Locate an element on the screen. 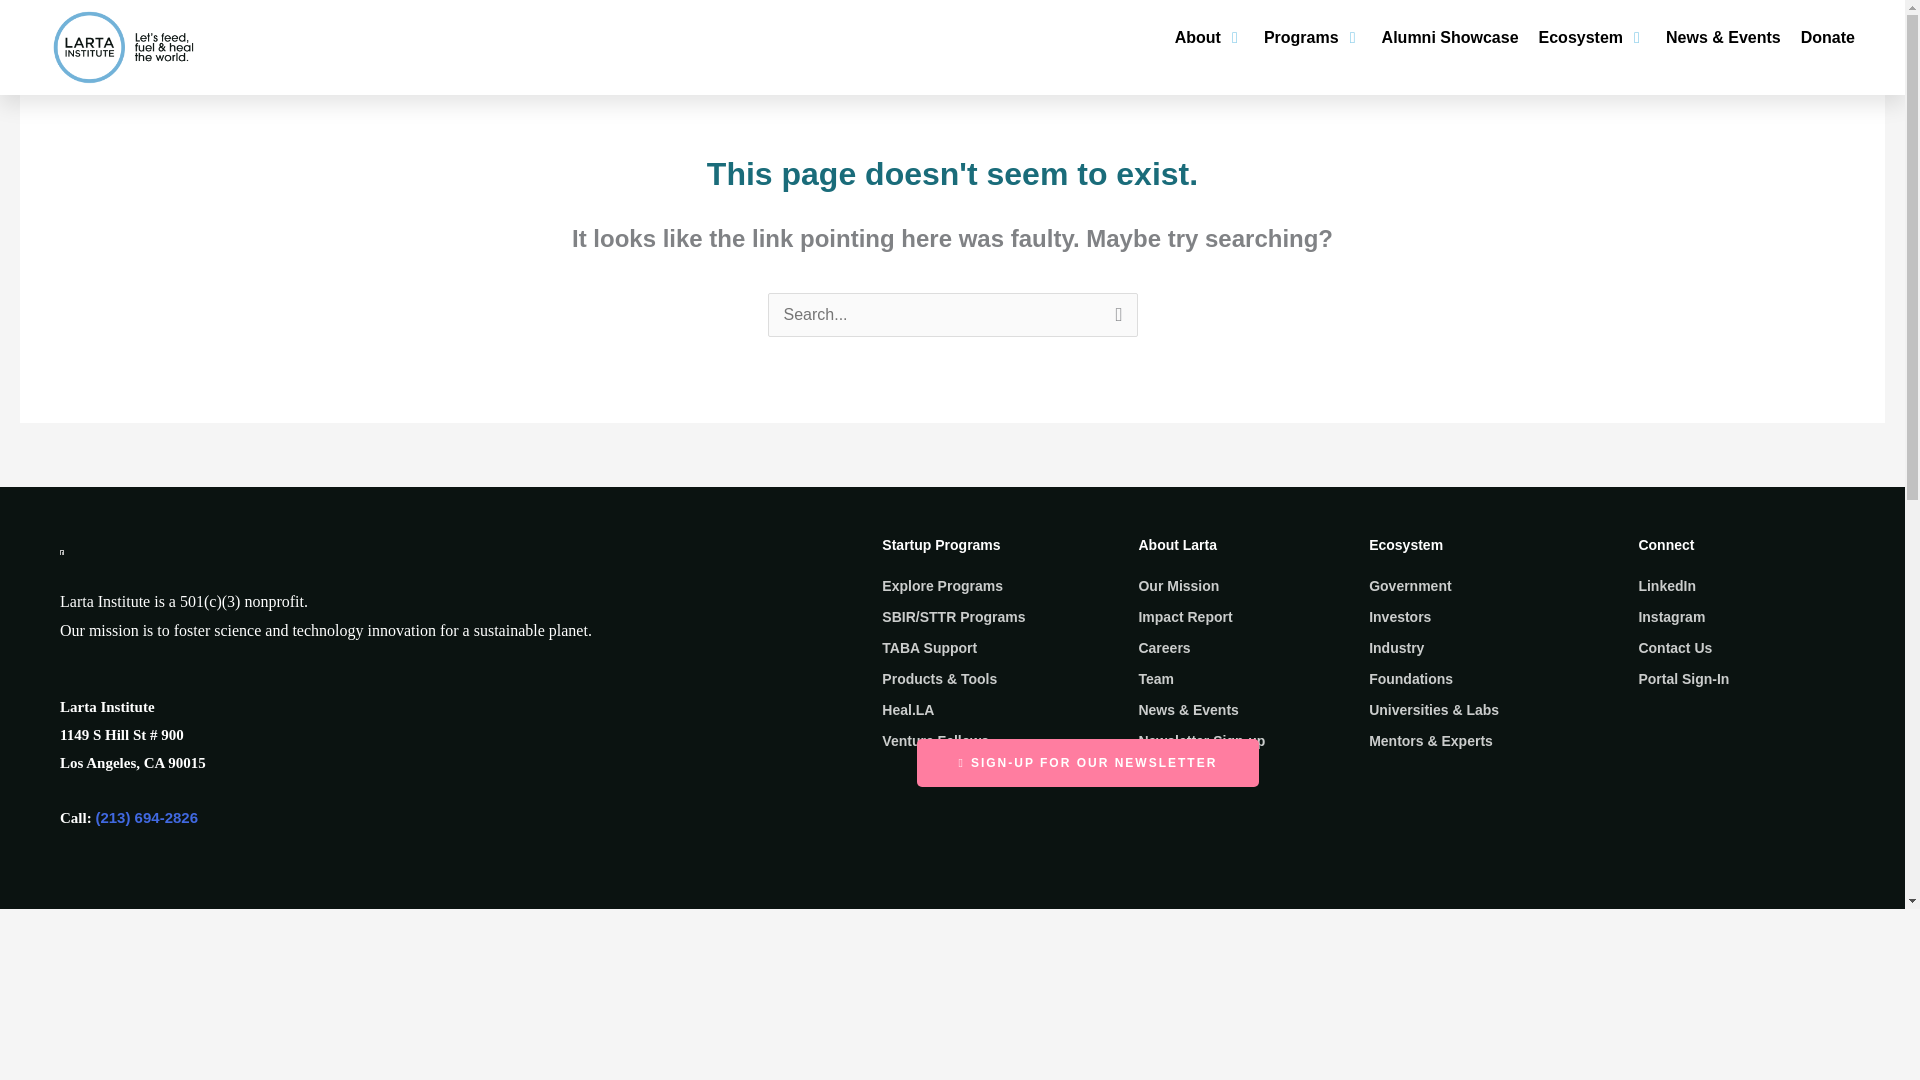  Search is located at coordinates (1114, 316).